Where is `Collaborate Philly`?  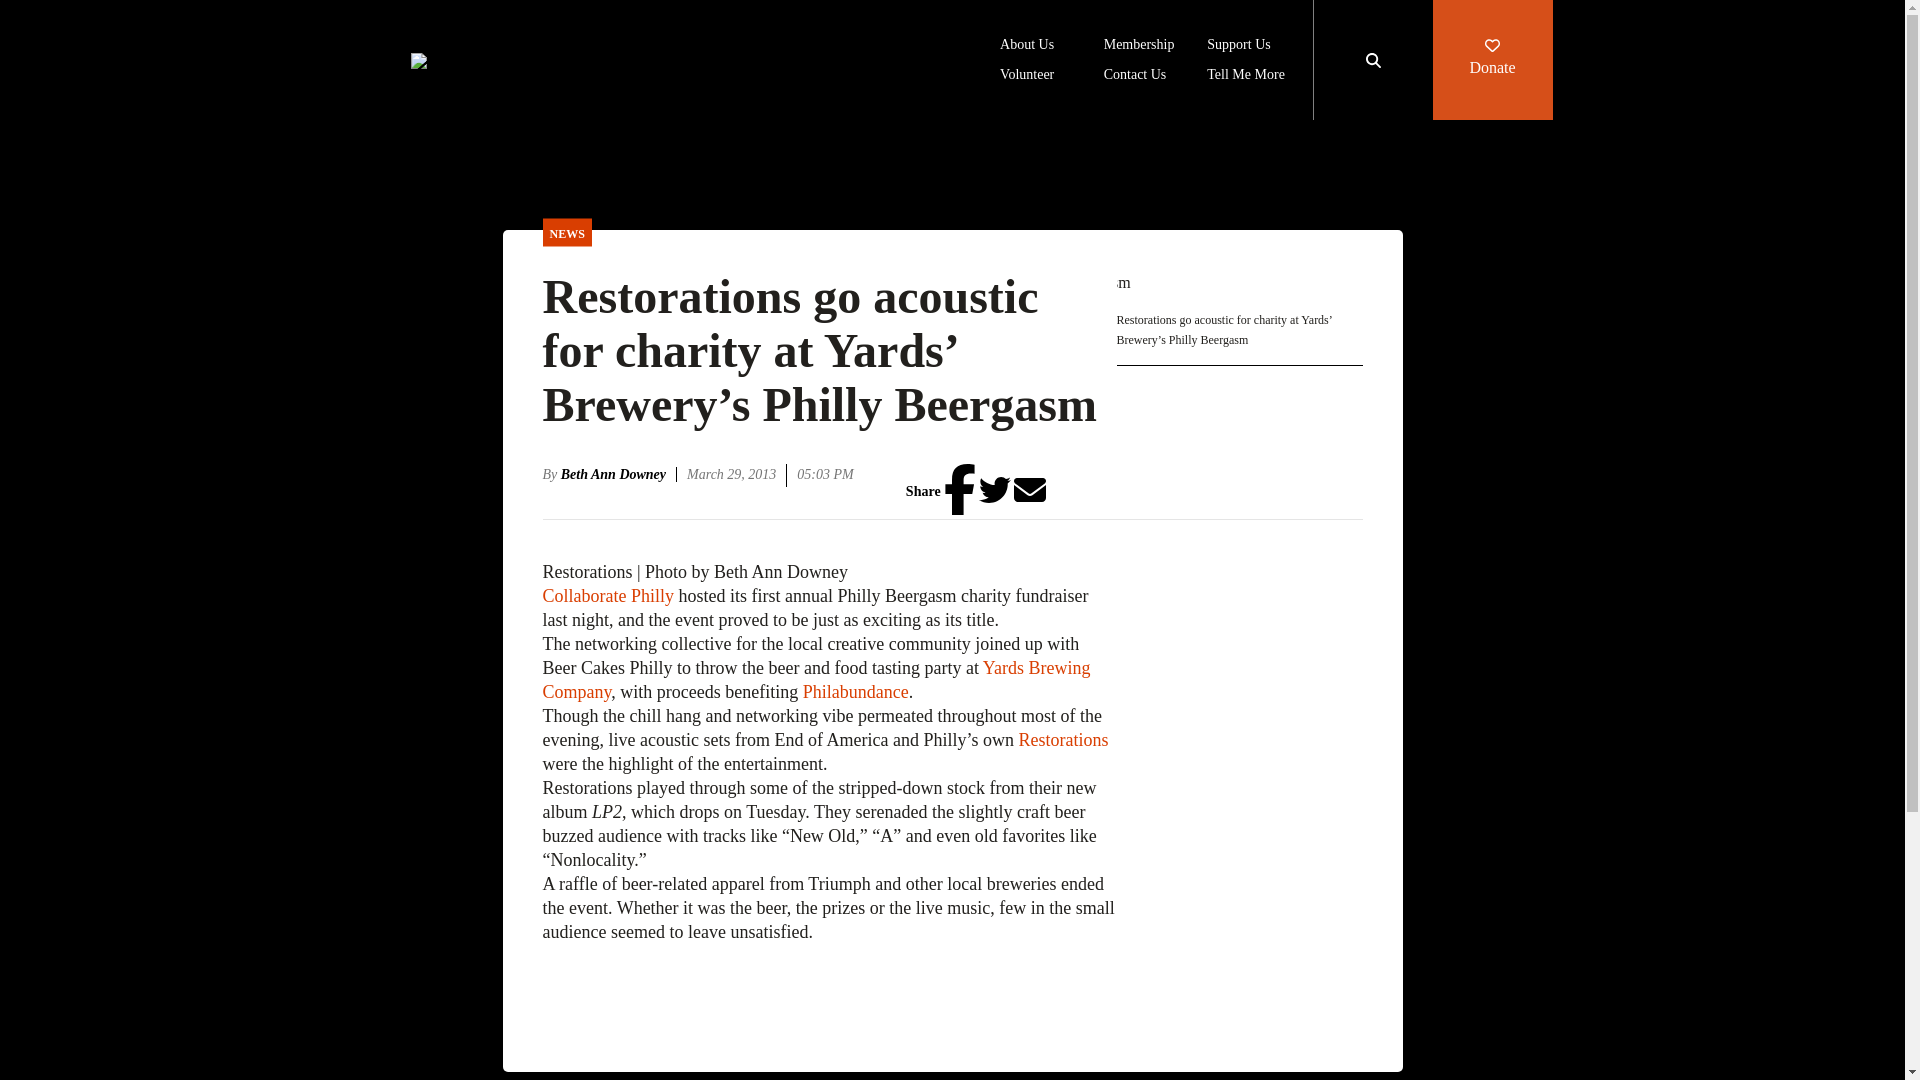
Collaborate Philly is located at coordinates (607, 596).